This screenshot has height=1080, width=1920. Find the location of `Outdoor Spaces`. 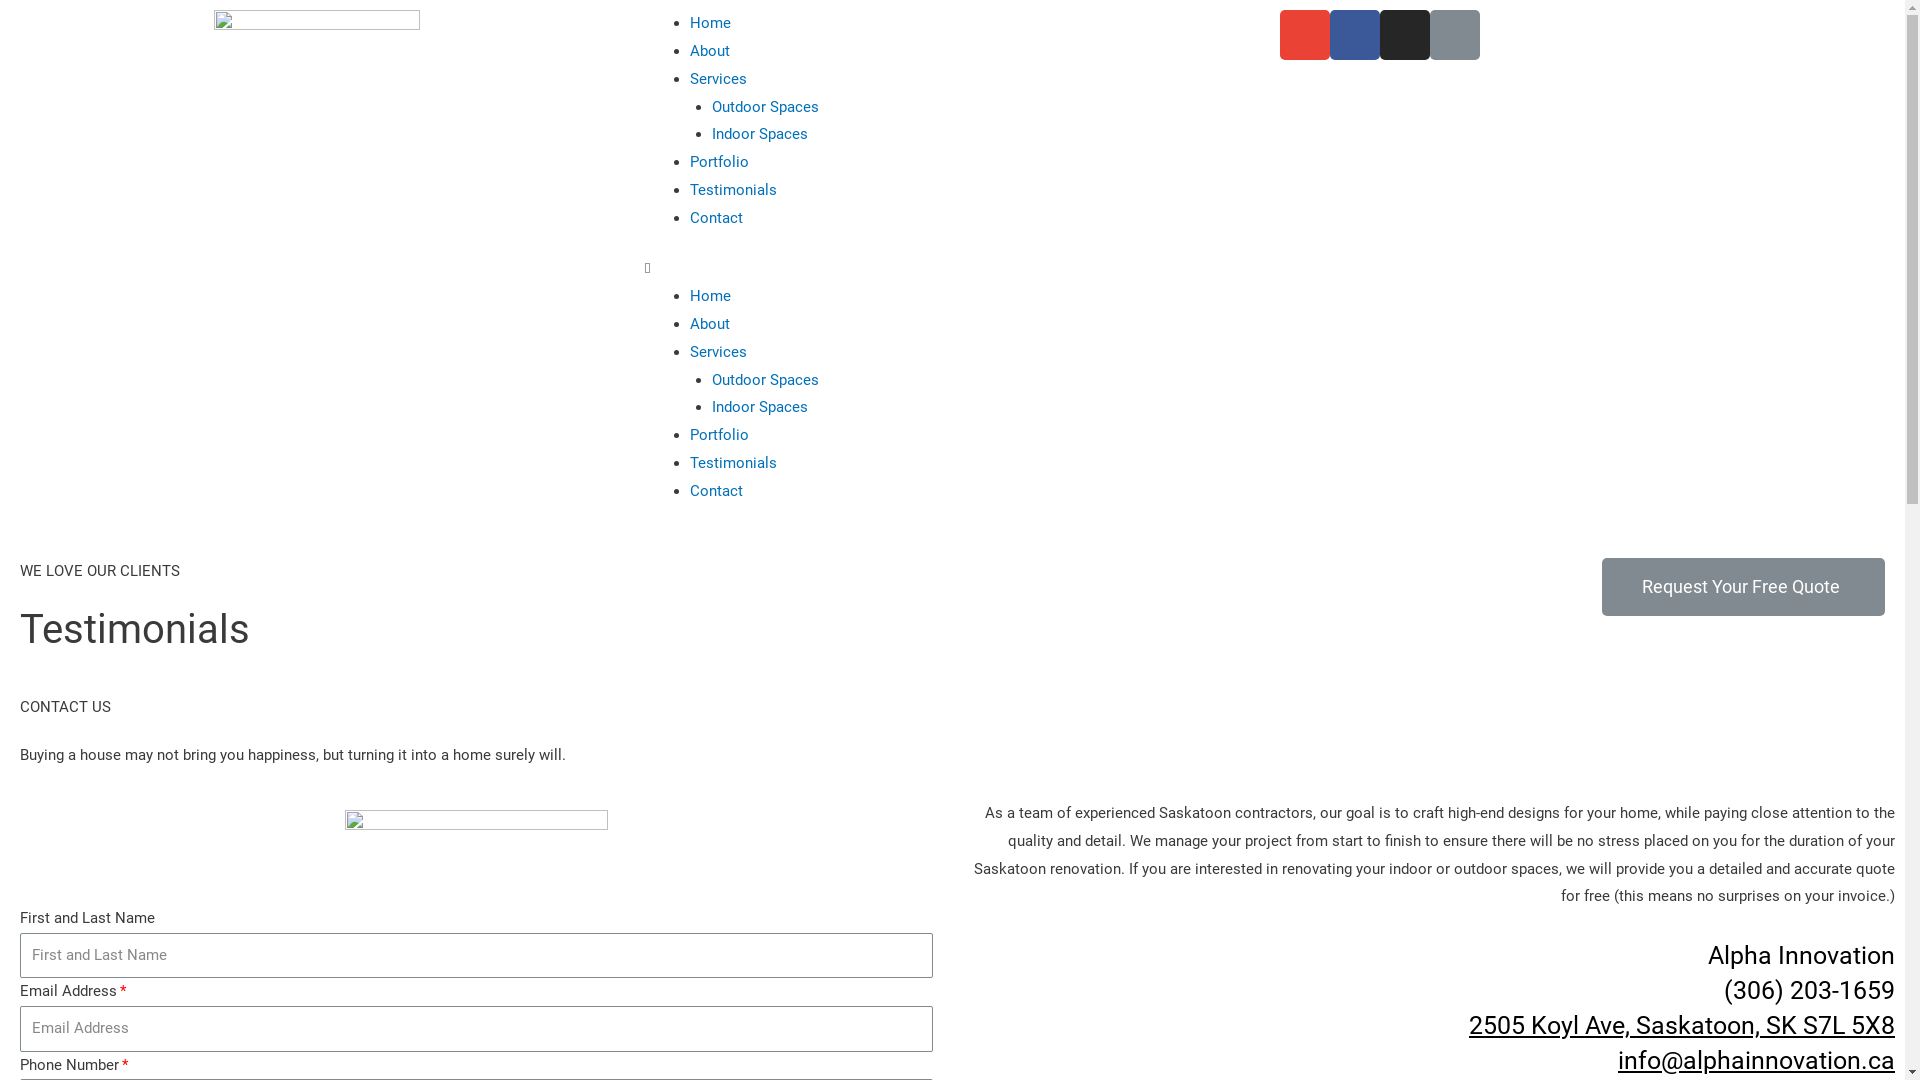

Outdoor Spaces is located at coordinates (766, 107).